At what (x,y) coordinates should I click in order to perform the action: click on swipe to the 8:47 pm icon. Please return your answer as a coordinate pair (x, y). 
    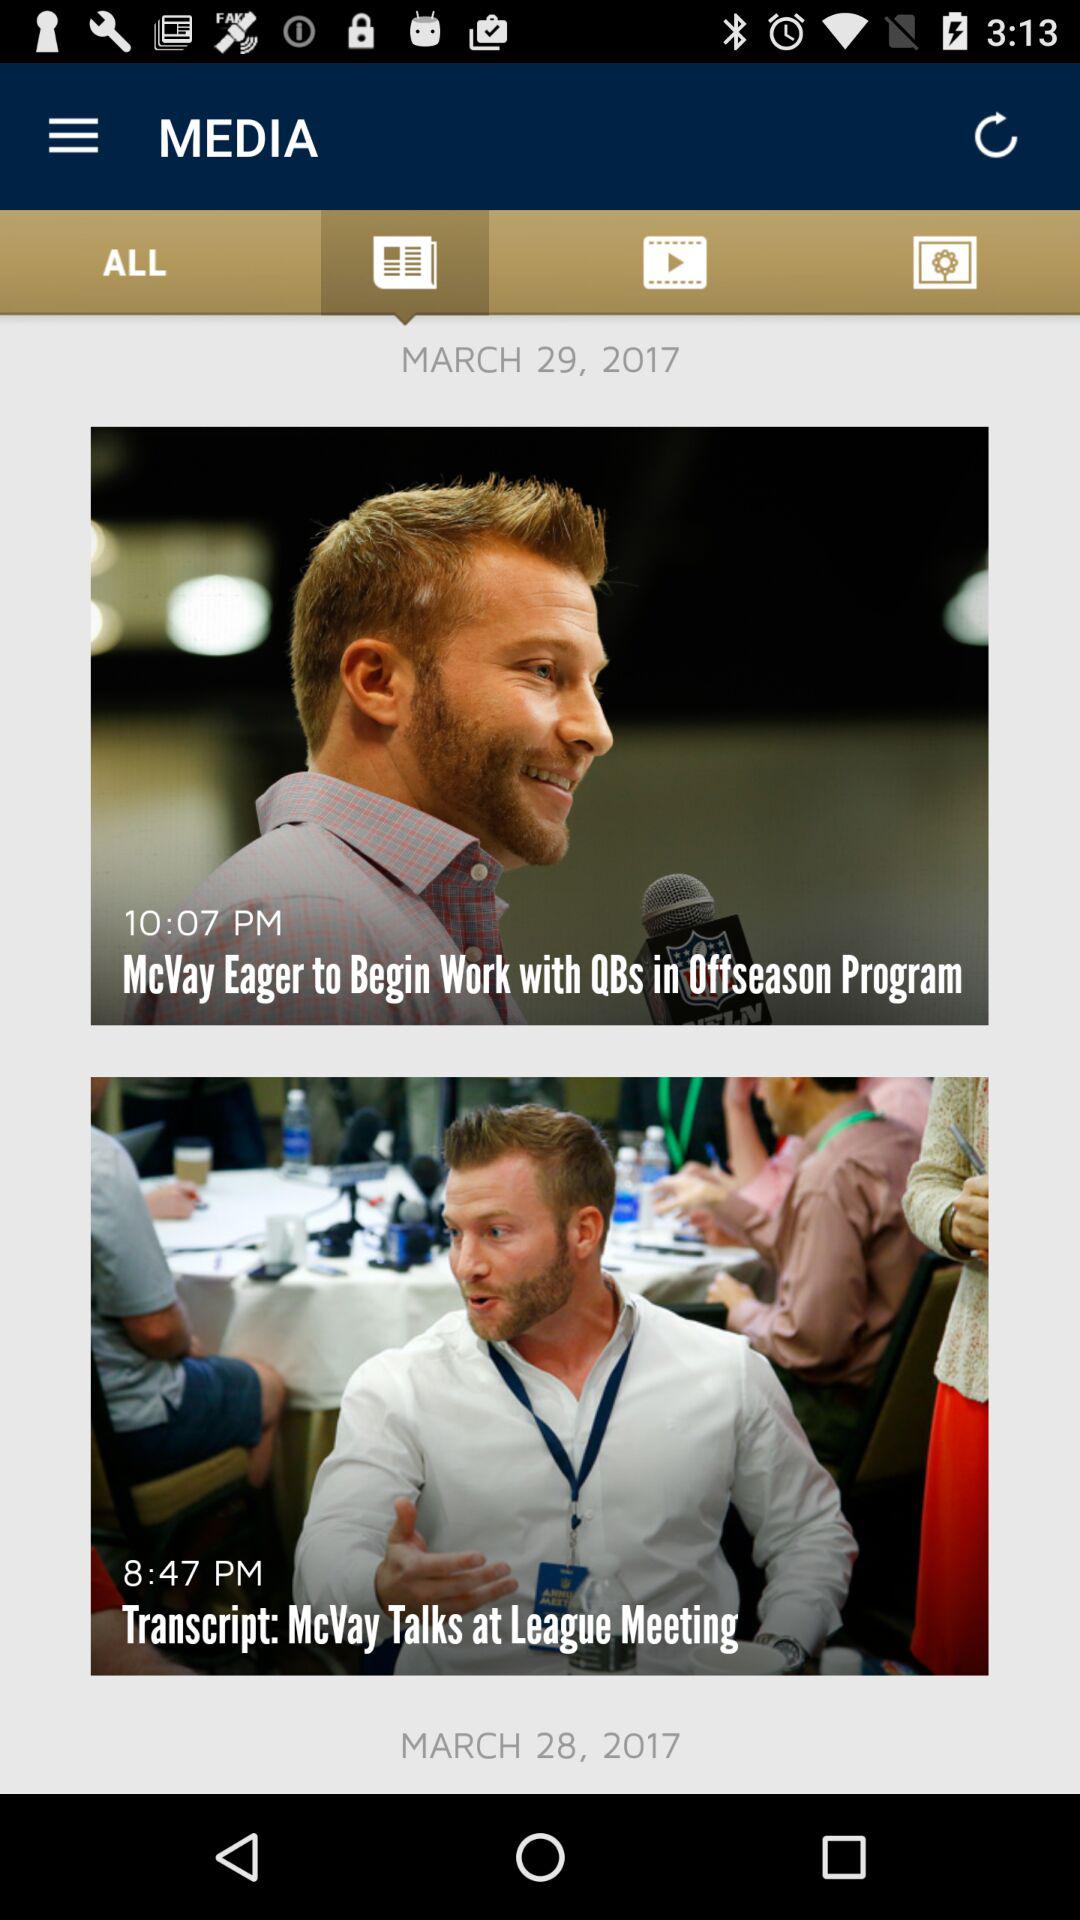
    Looking at the image, I should click on (193, 1571).